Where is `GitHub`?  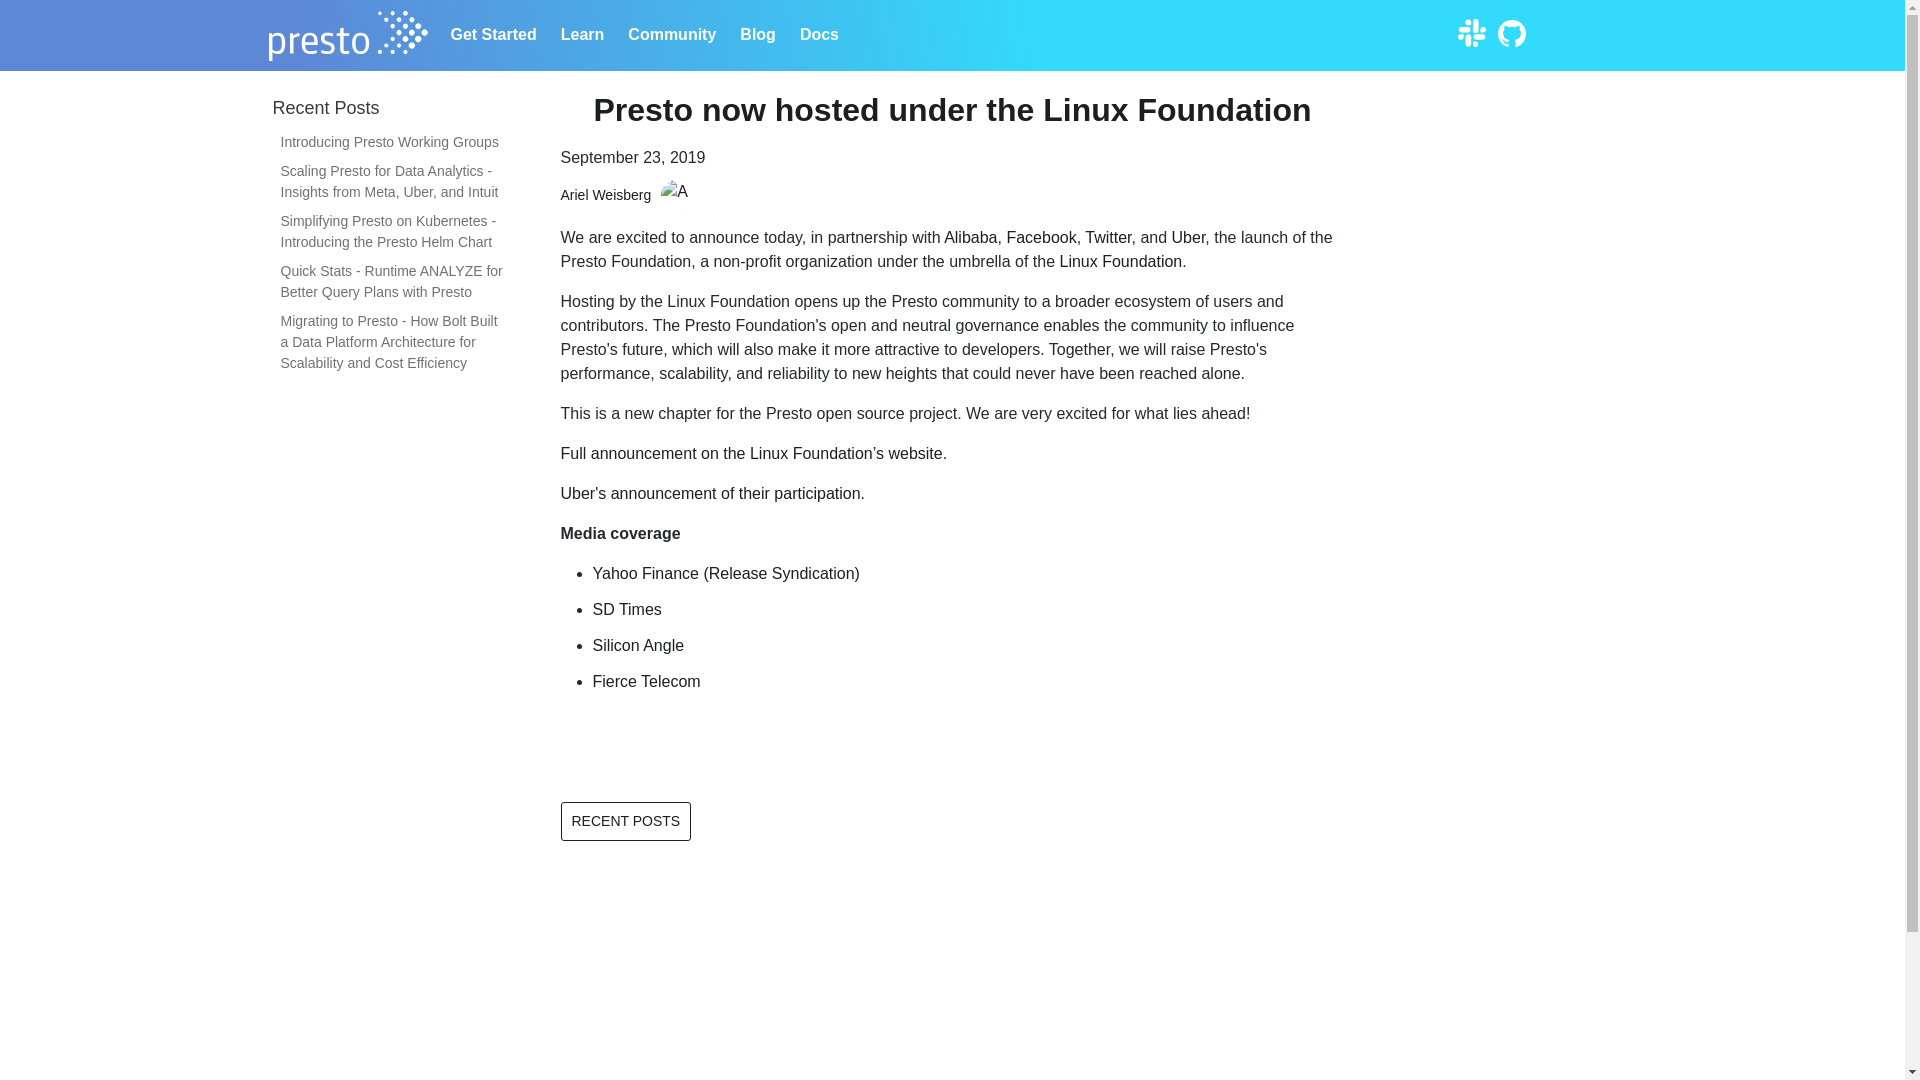
GitHub is located at coordinates (1510, 32).